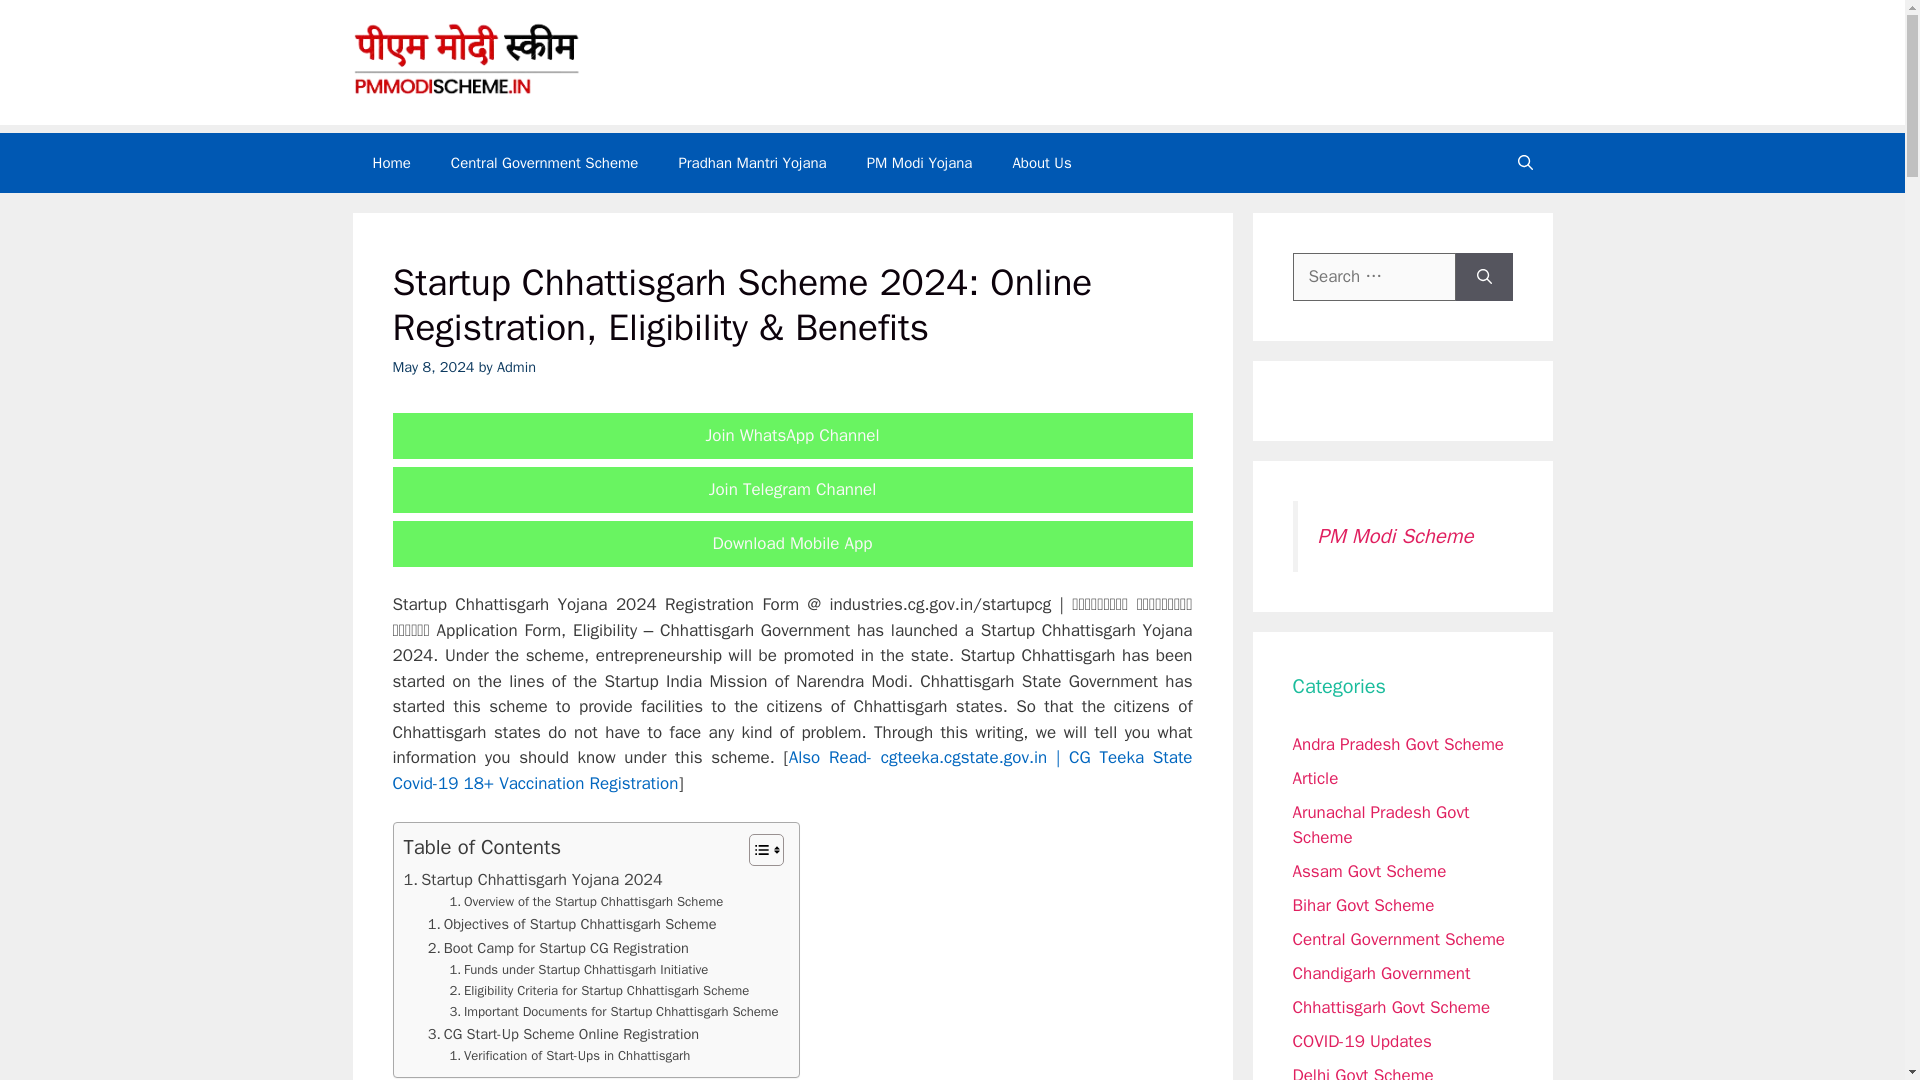 Image resolution: width=1920 pixels, height=1080 pixels. What do you see at coordinates (600, 991) in the screenshot?
I see `Eligibility Criteria for Startup Chhattisgarh Scheme` at bounding box center [600, 991].